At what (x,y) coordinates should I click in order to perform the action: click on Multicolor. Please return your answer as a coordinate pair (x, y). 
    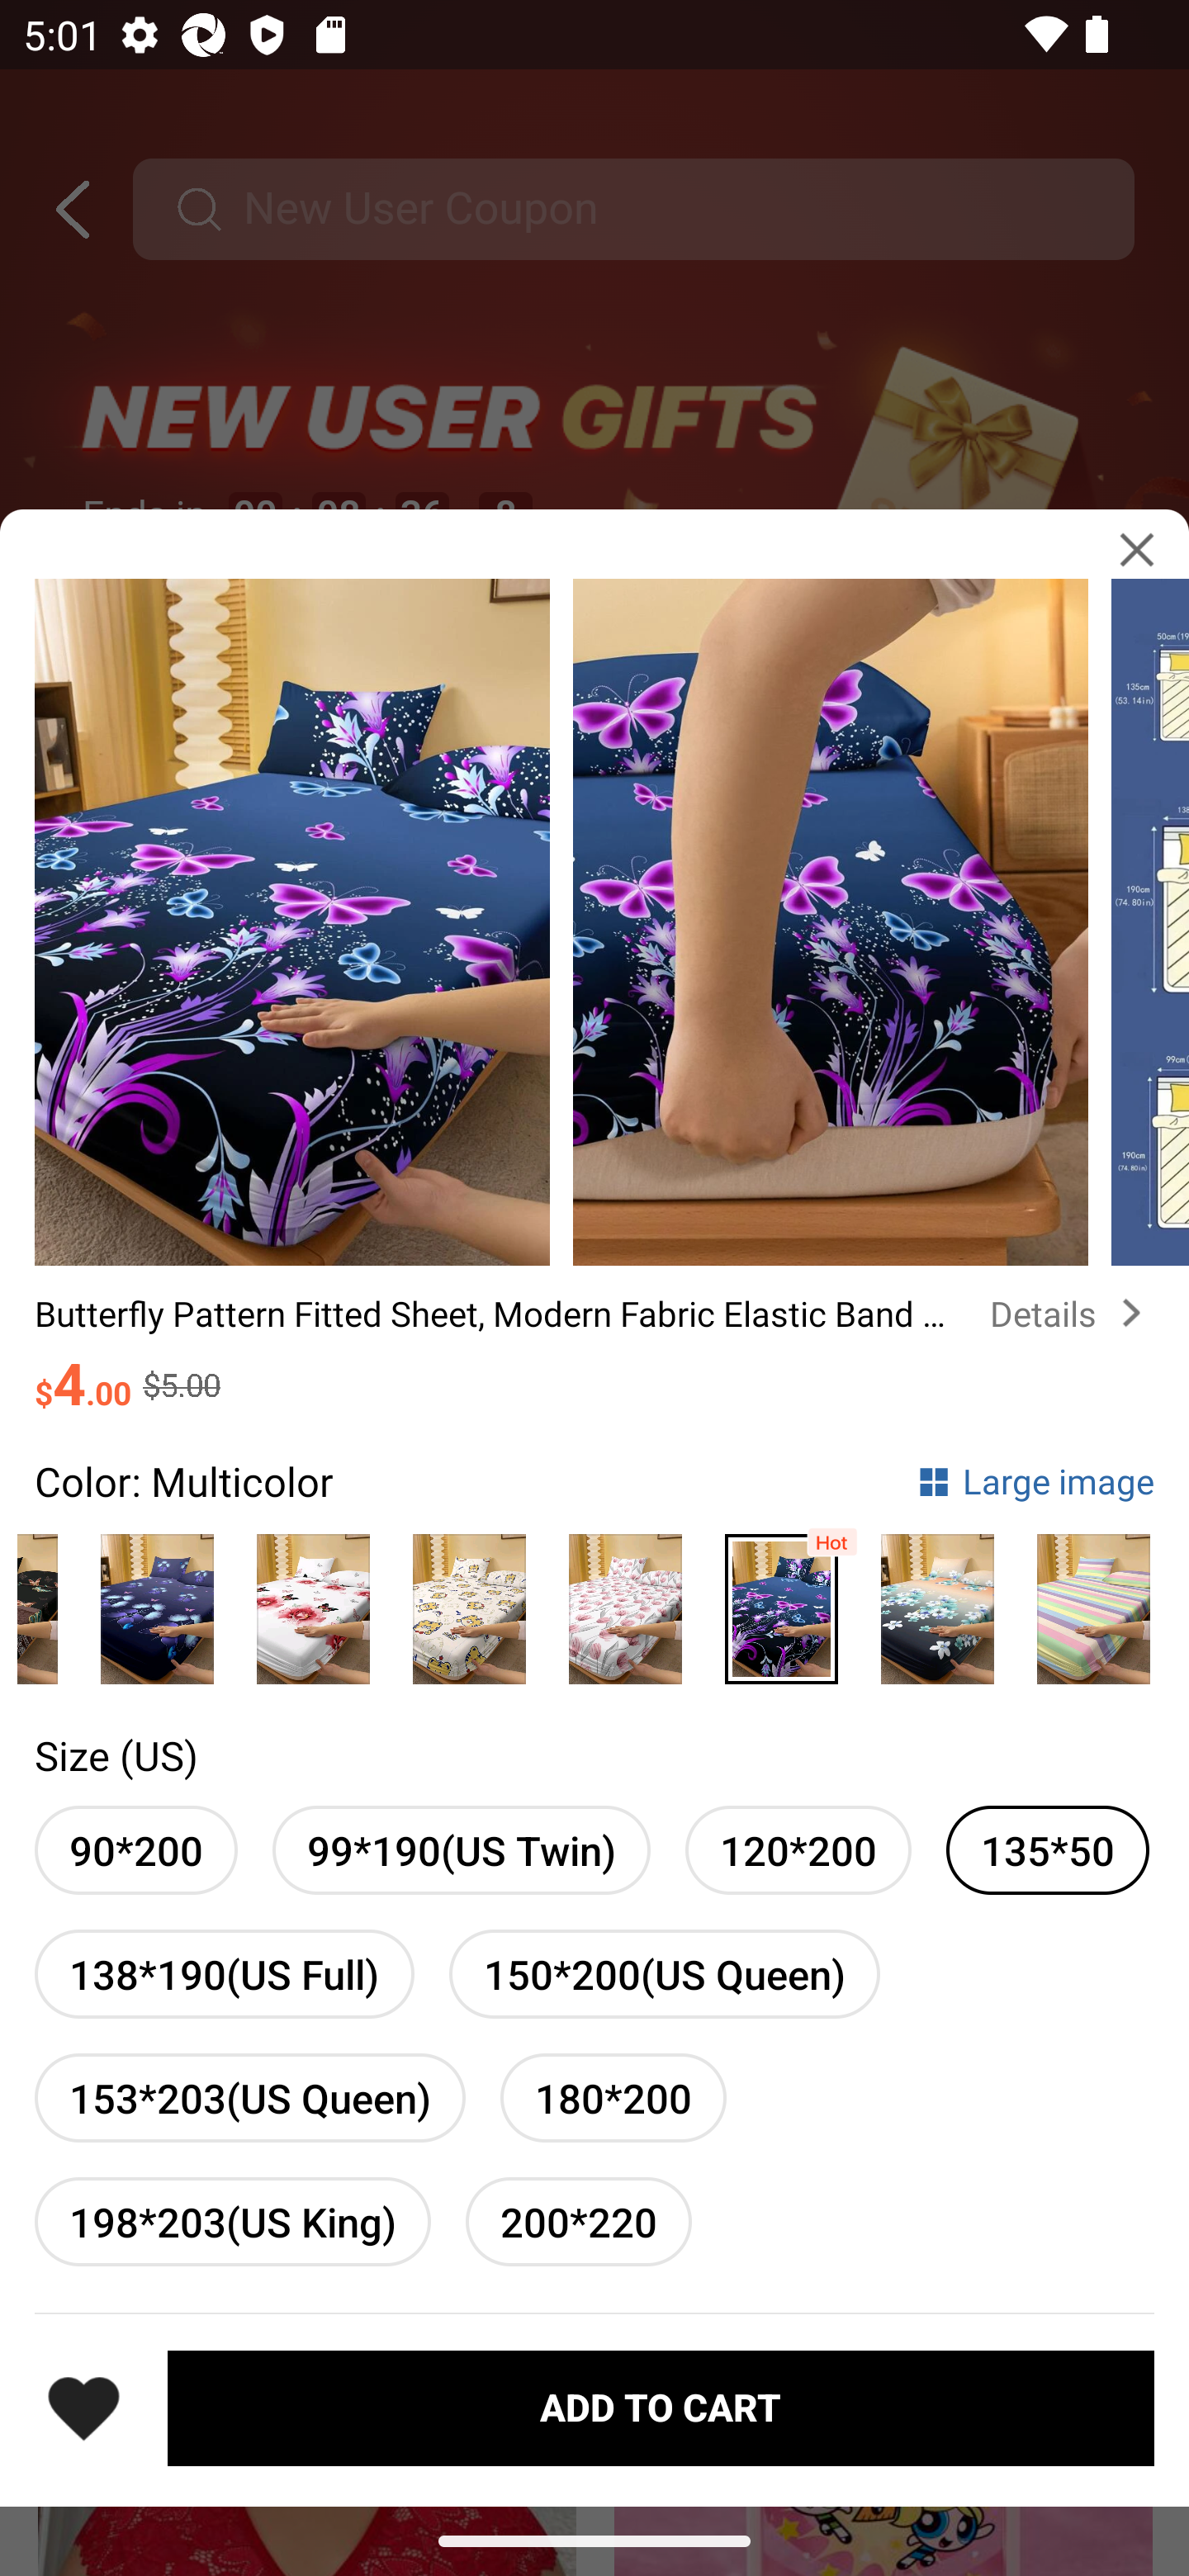
    Looking at the image, I should click on (157, 1600).